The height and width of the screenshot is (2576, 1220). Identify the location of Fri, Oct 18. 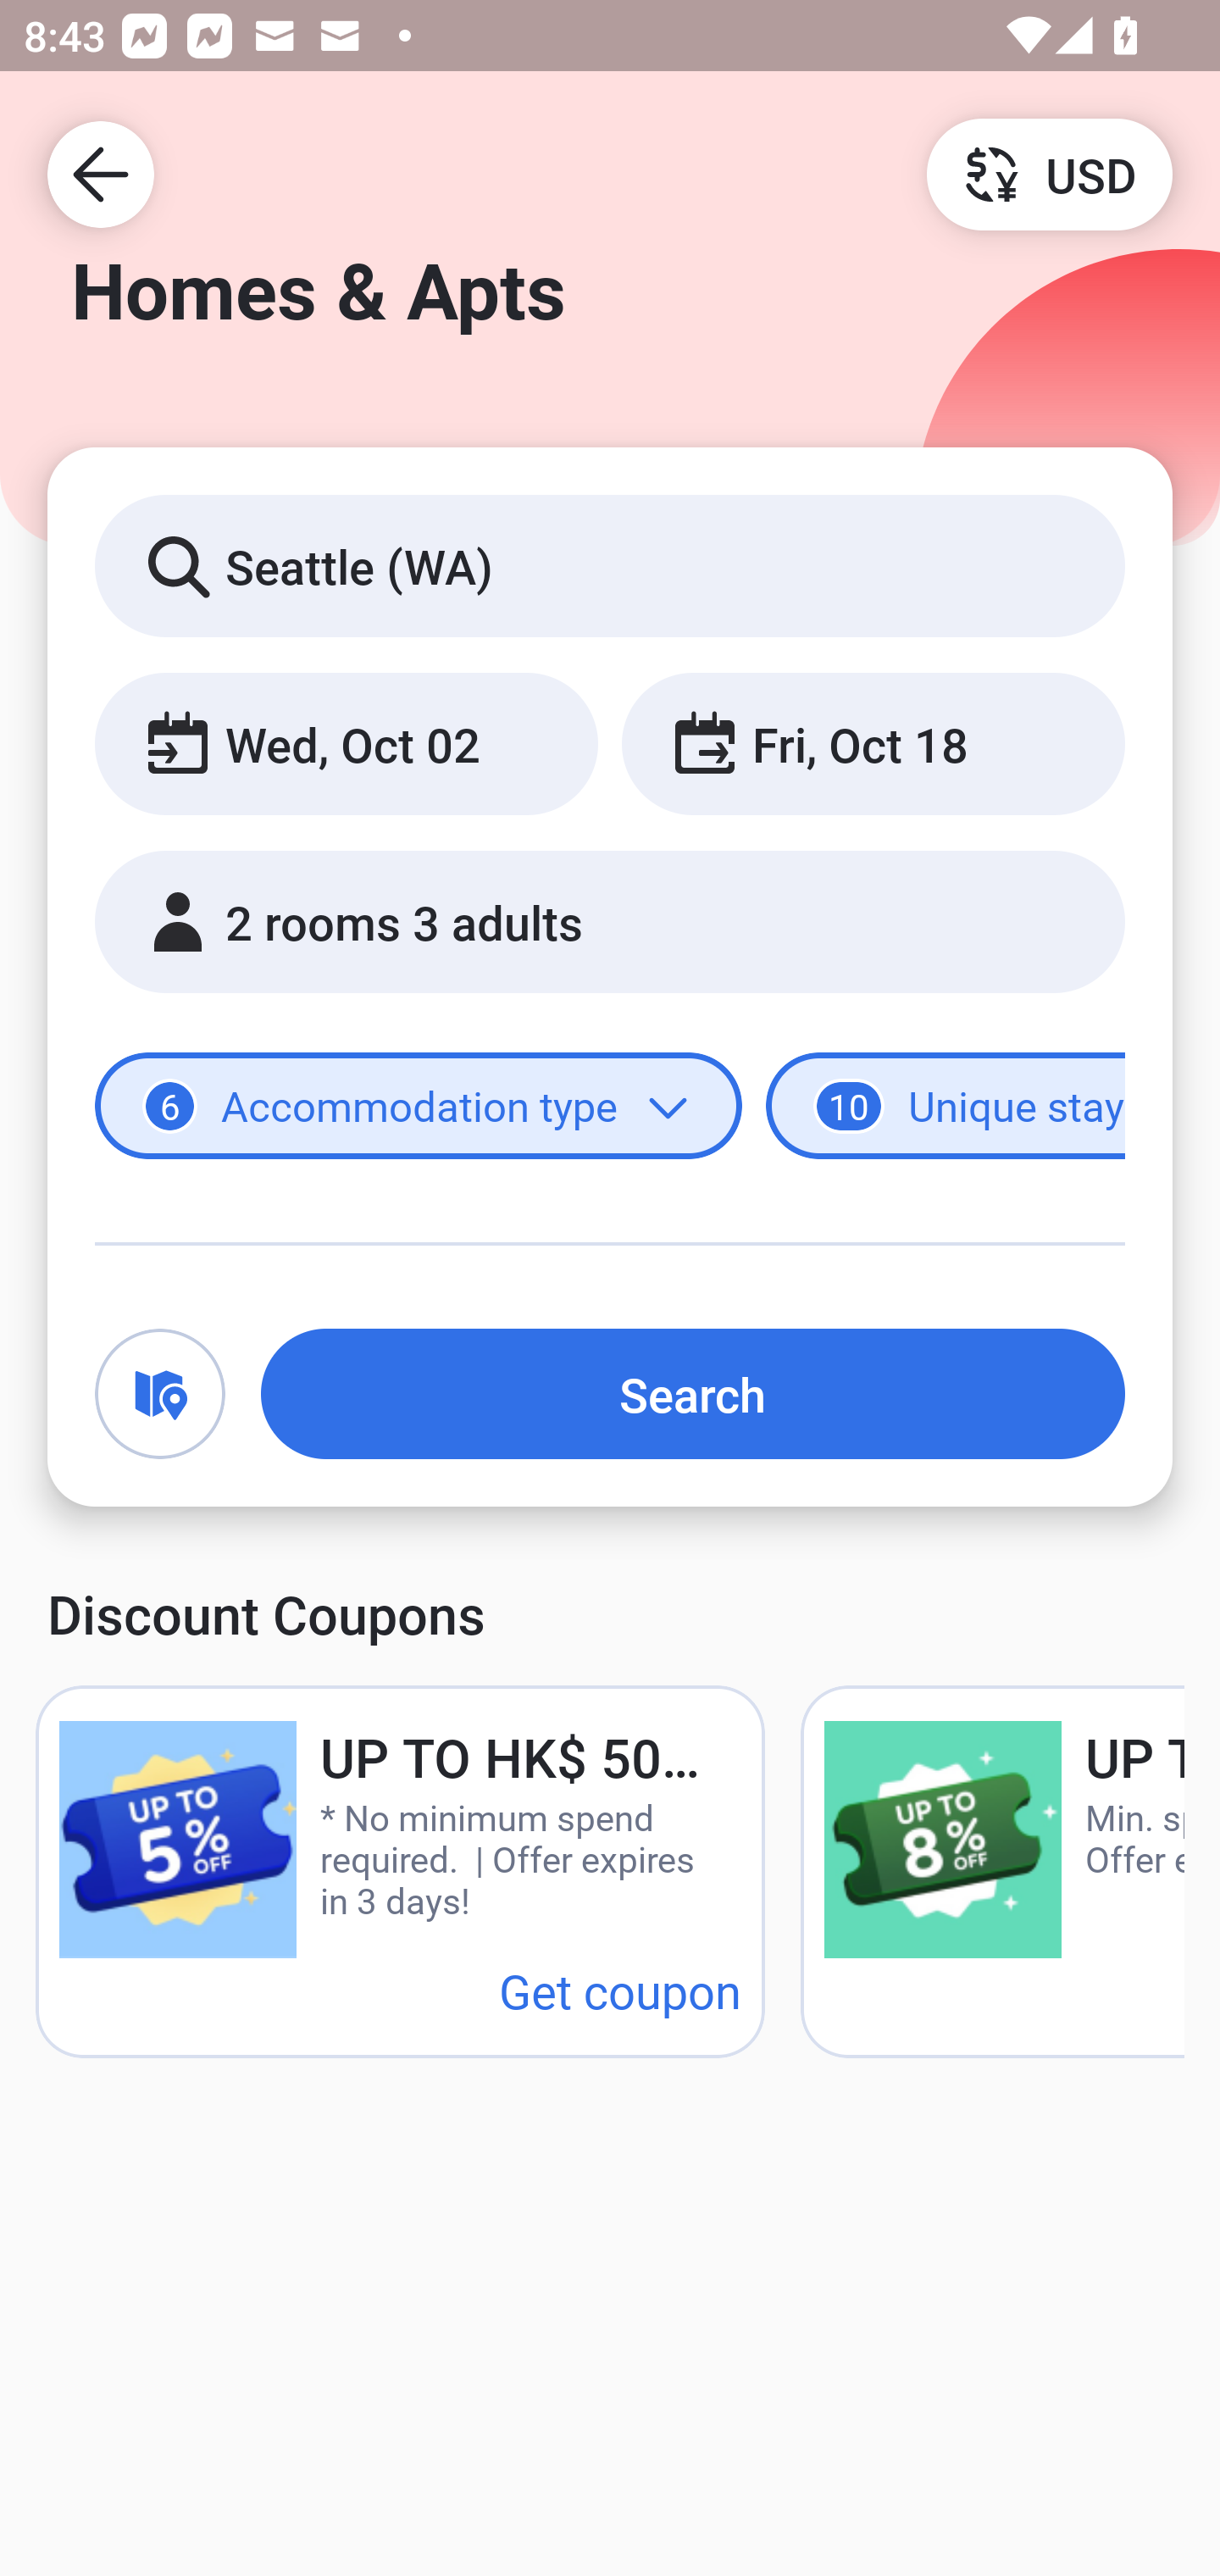
(873, 742).